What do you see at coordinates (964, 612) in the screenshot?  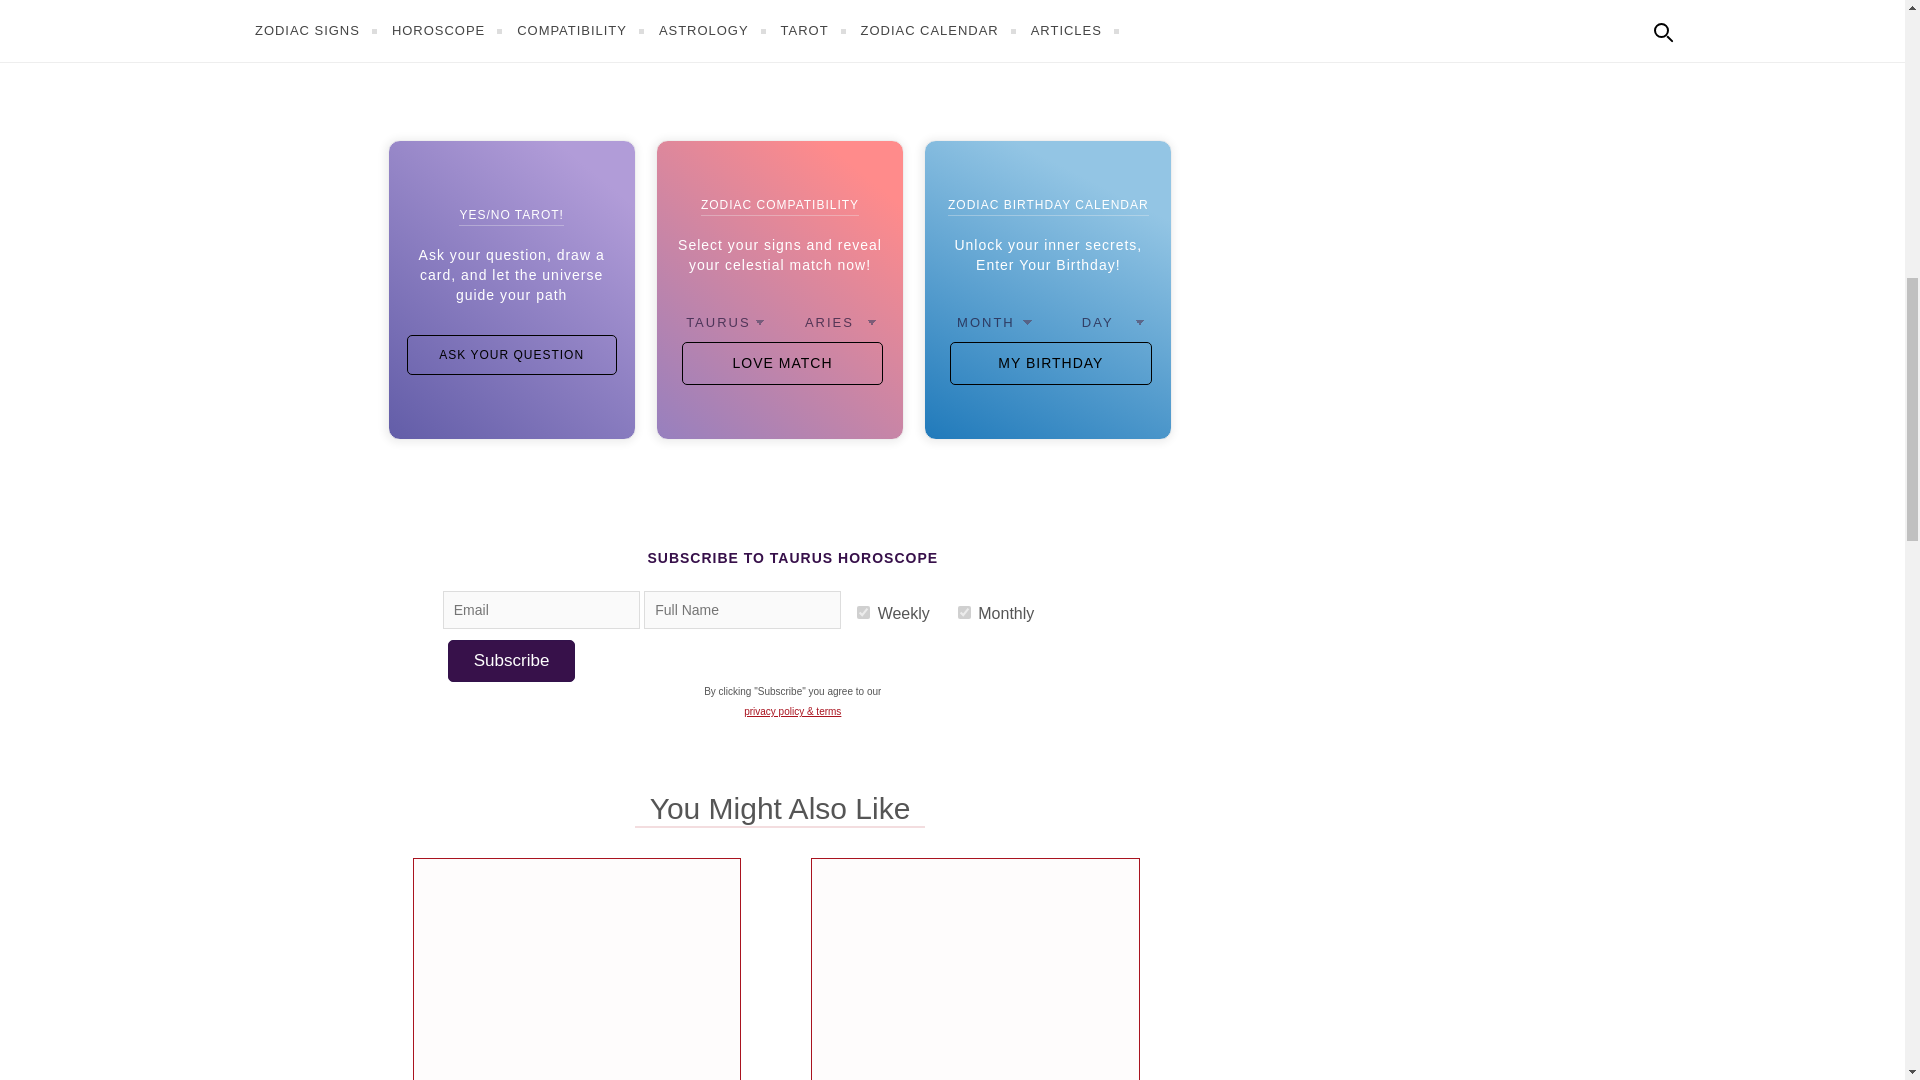 I see `monthly` at bounding box center [964, 612].